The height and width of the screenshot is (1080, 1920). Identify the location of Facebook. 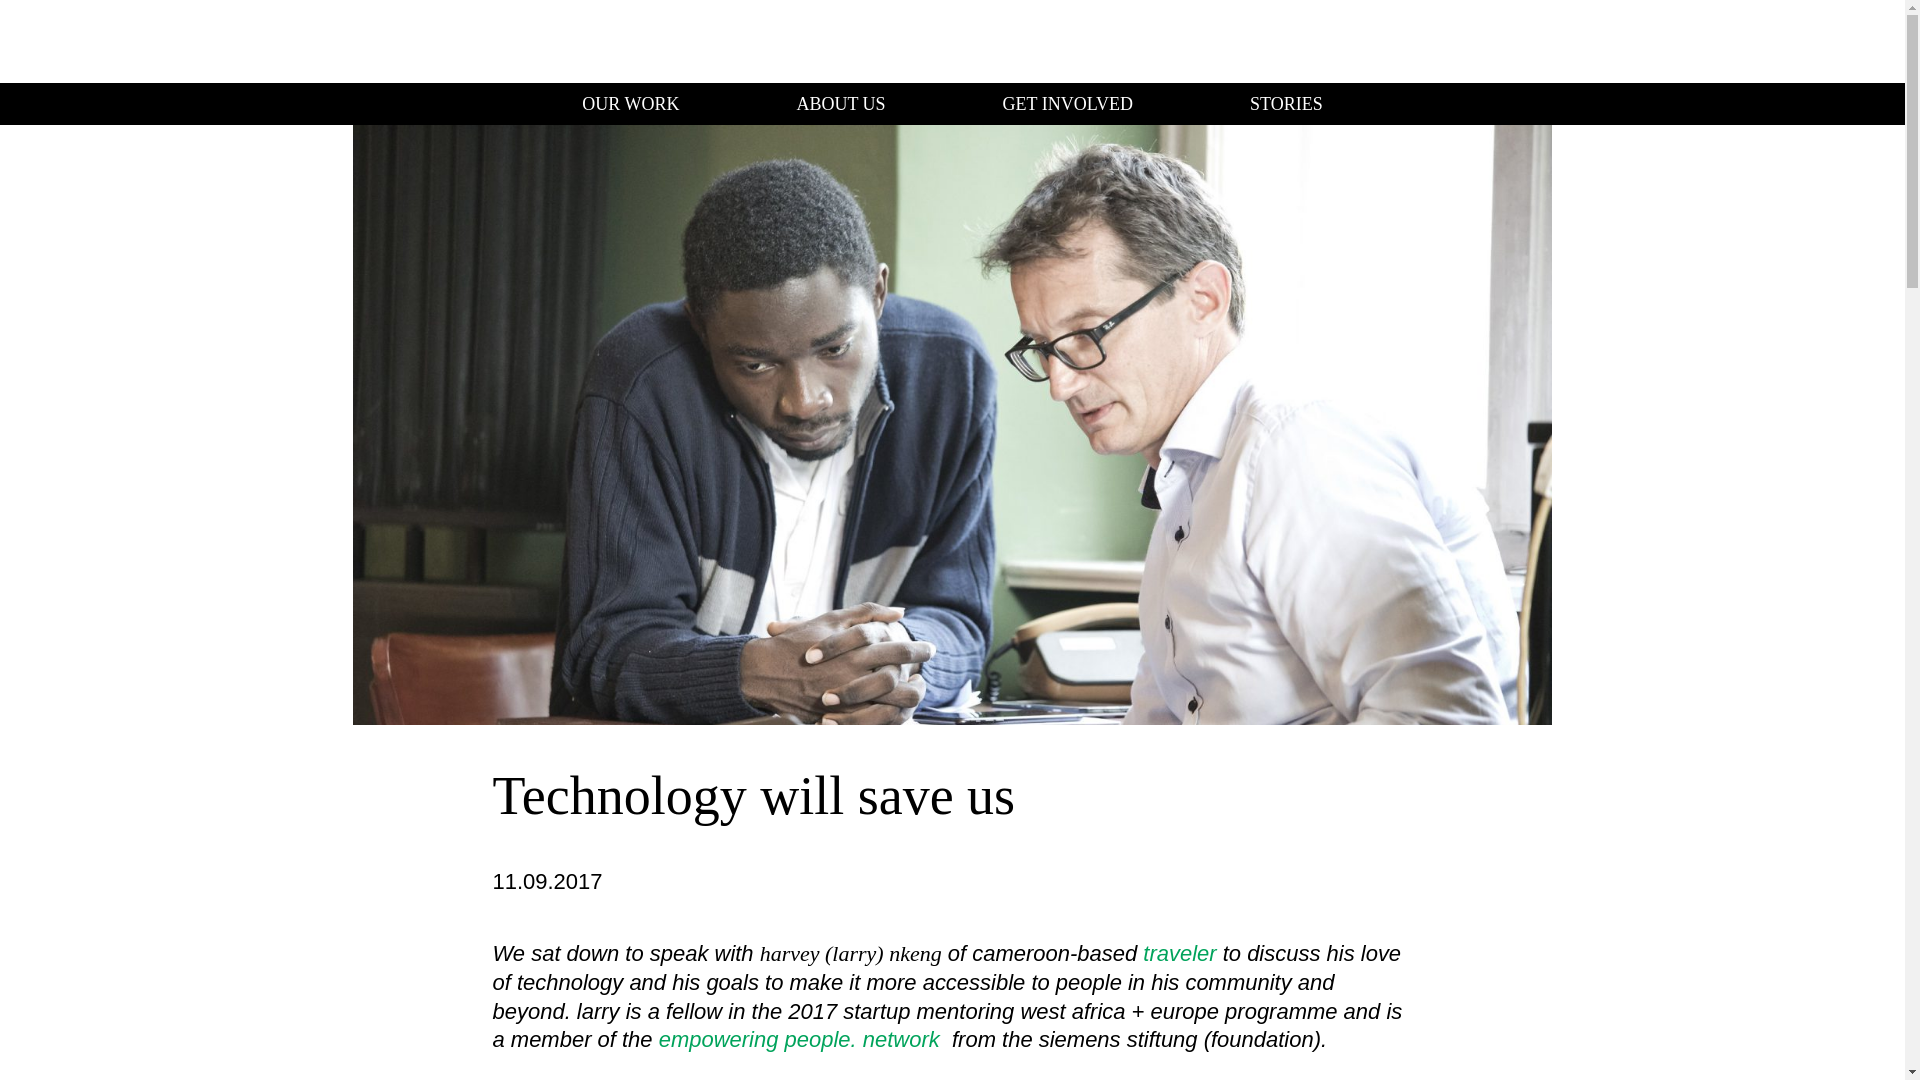
(1800, 41).